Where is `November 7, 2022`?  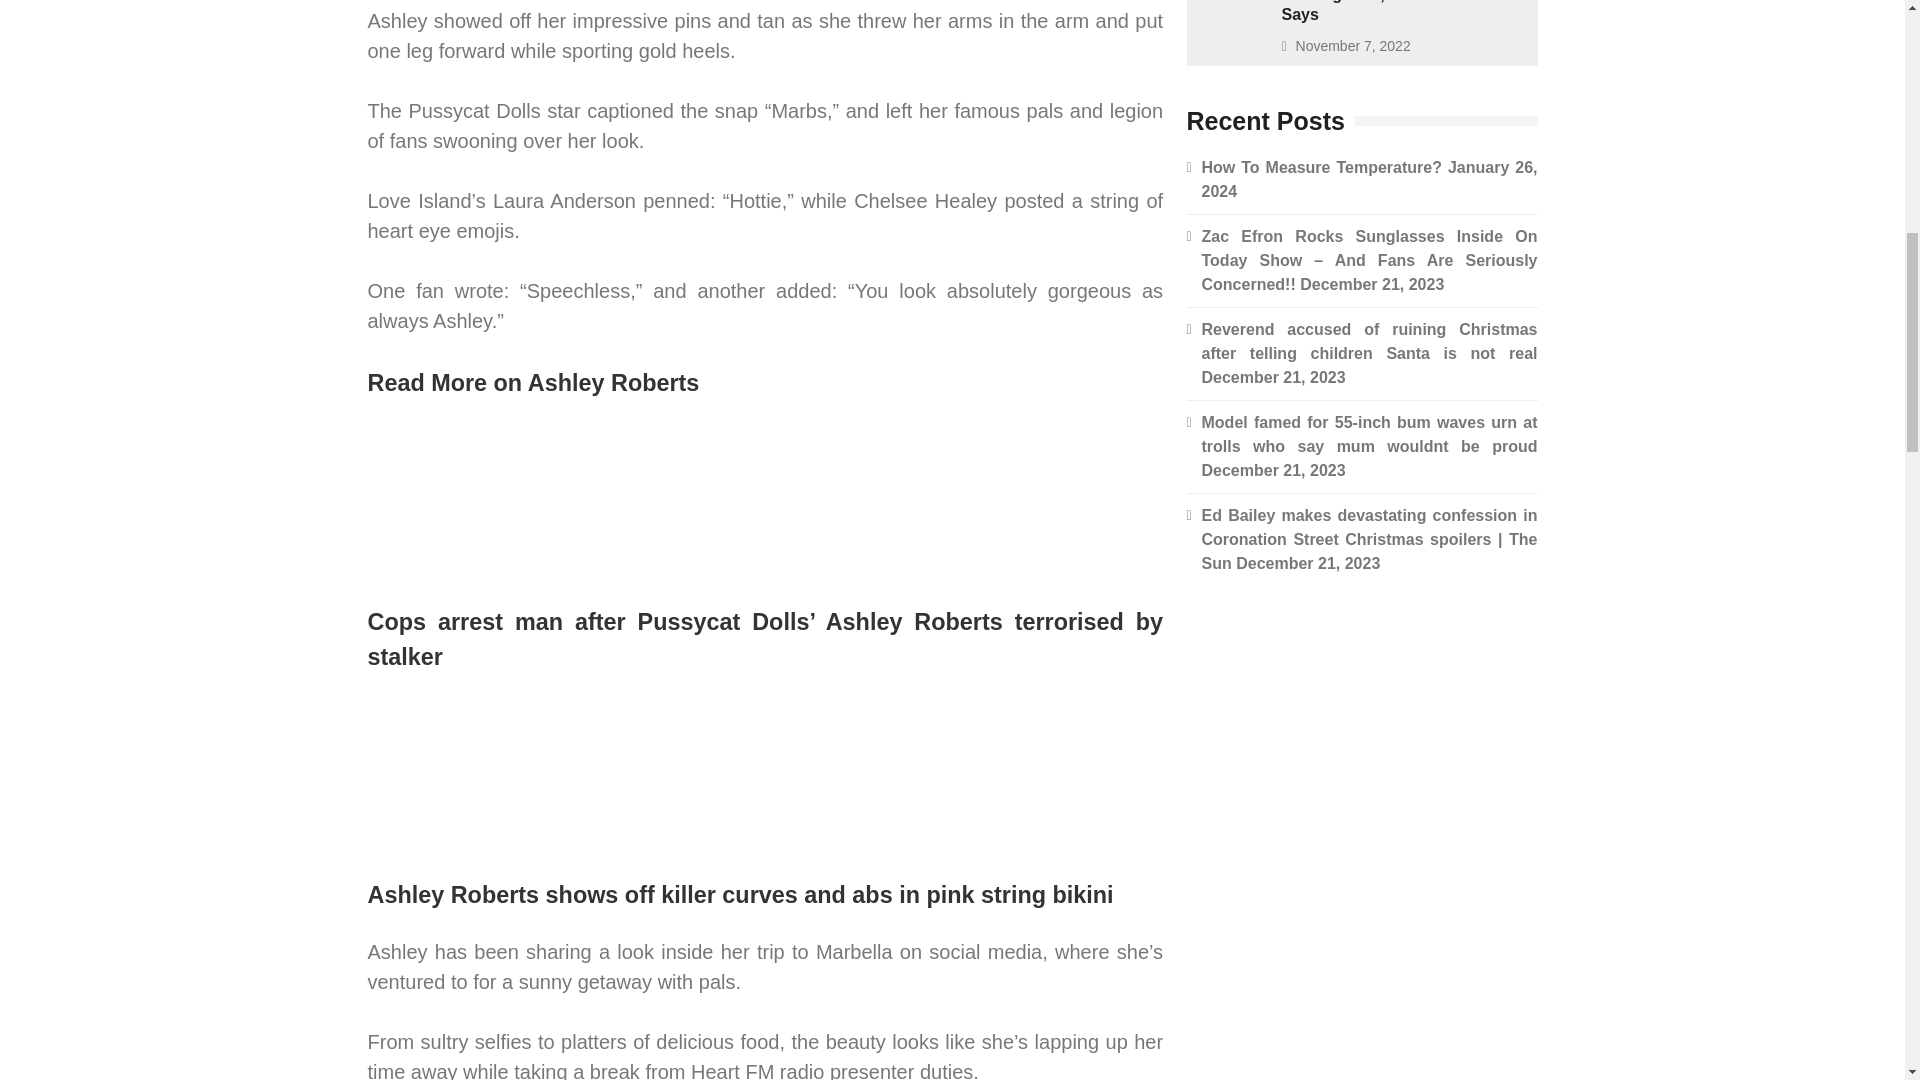 November 7, 2022 is located at coordinates (1354, 46).